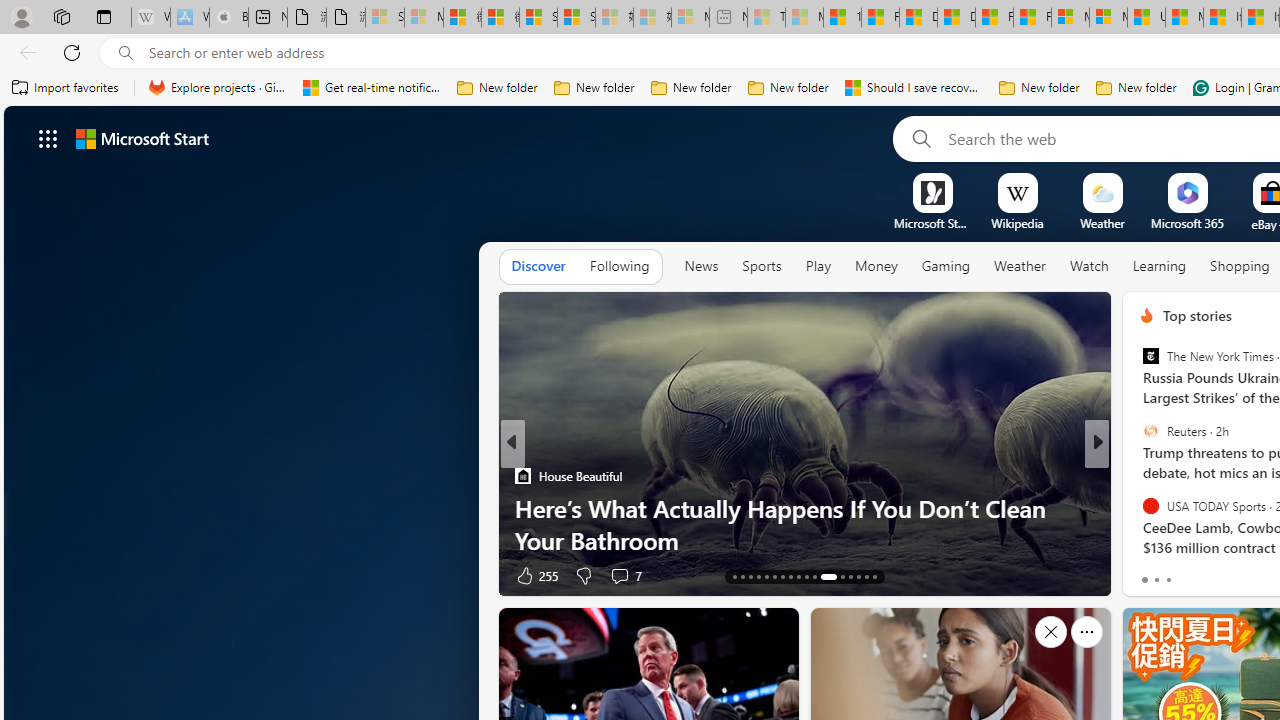  What do you see at coordinates (814, 576) in the screenshot?
I see `AutomationID: tab-23` at bounding box center [814, 576].